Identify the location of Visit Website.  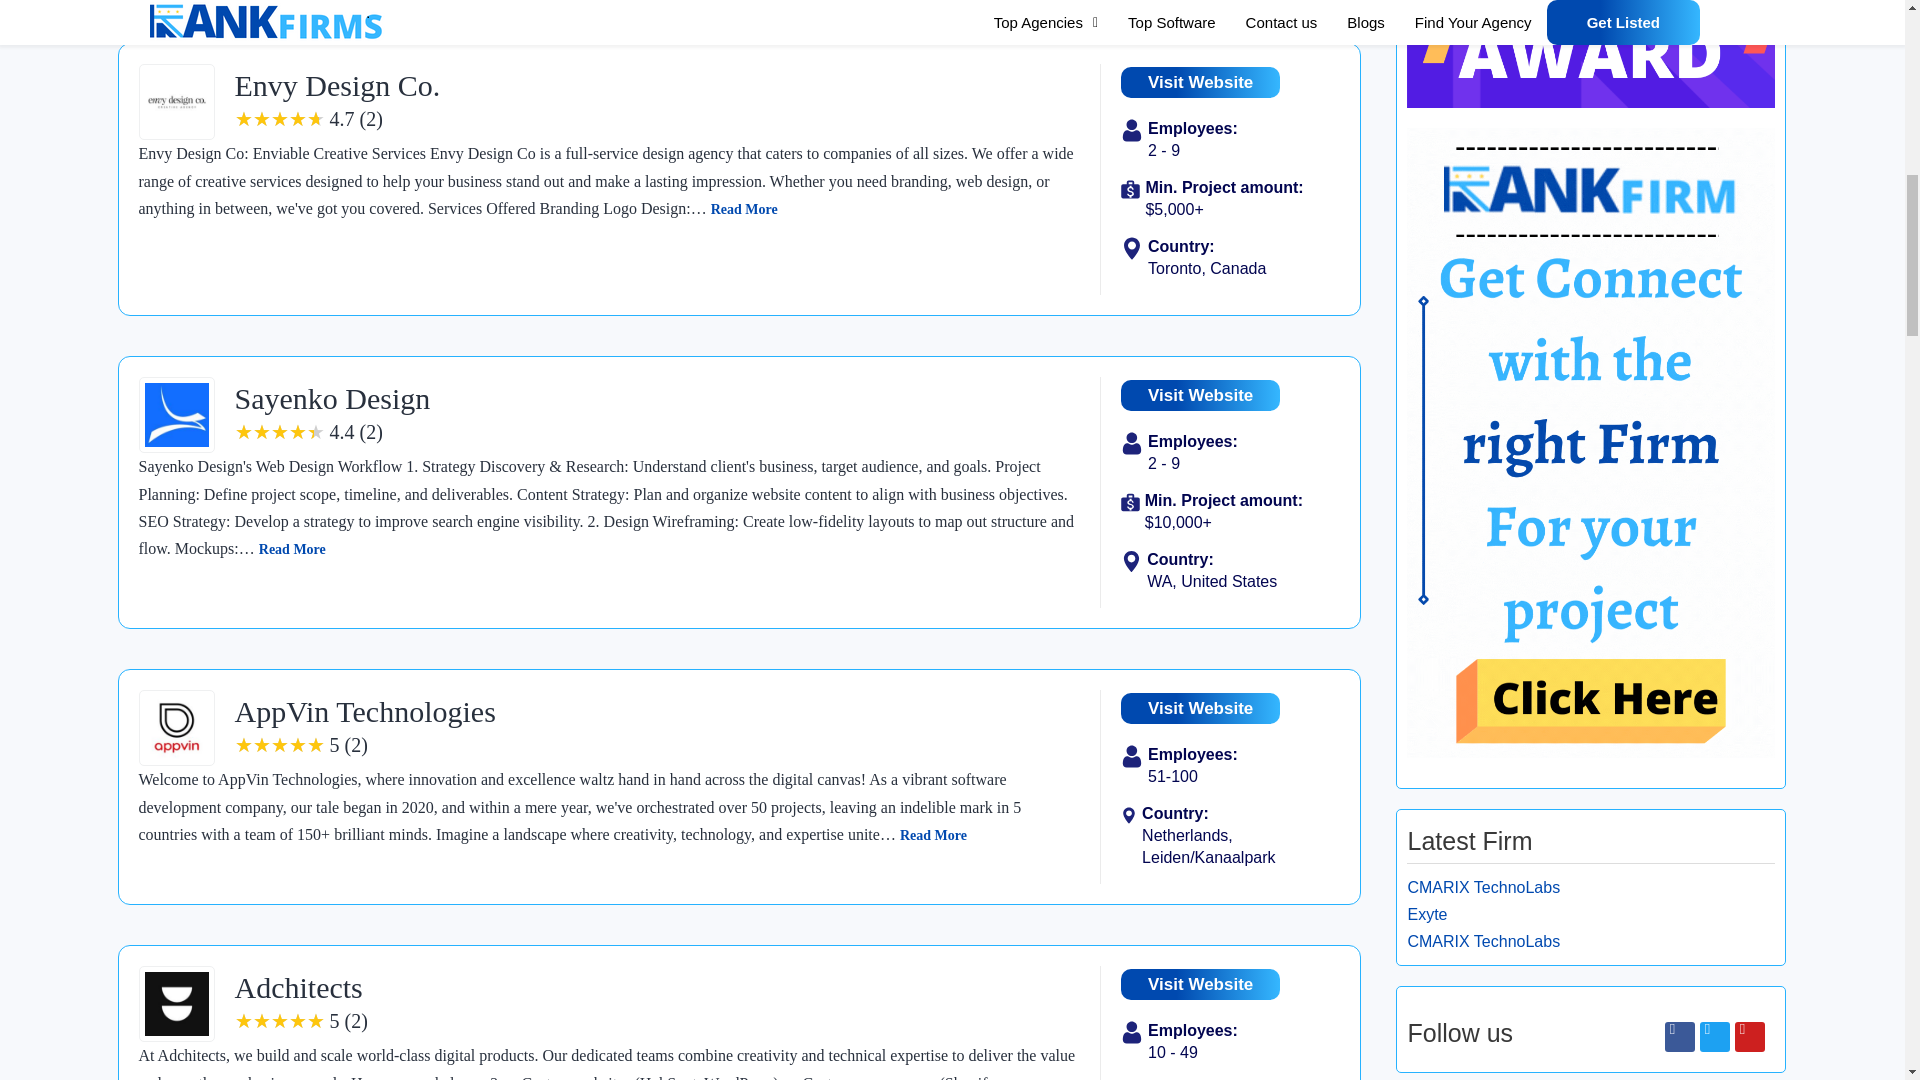
(1200, 708).